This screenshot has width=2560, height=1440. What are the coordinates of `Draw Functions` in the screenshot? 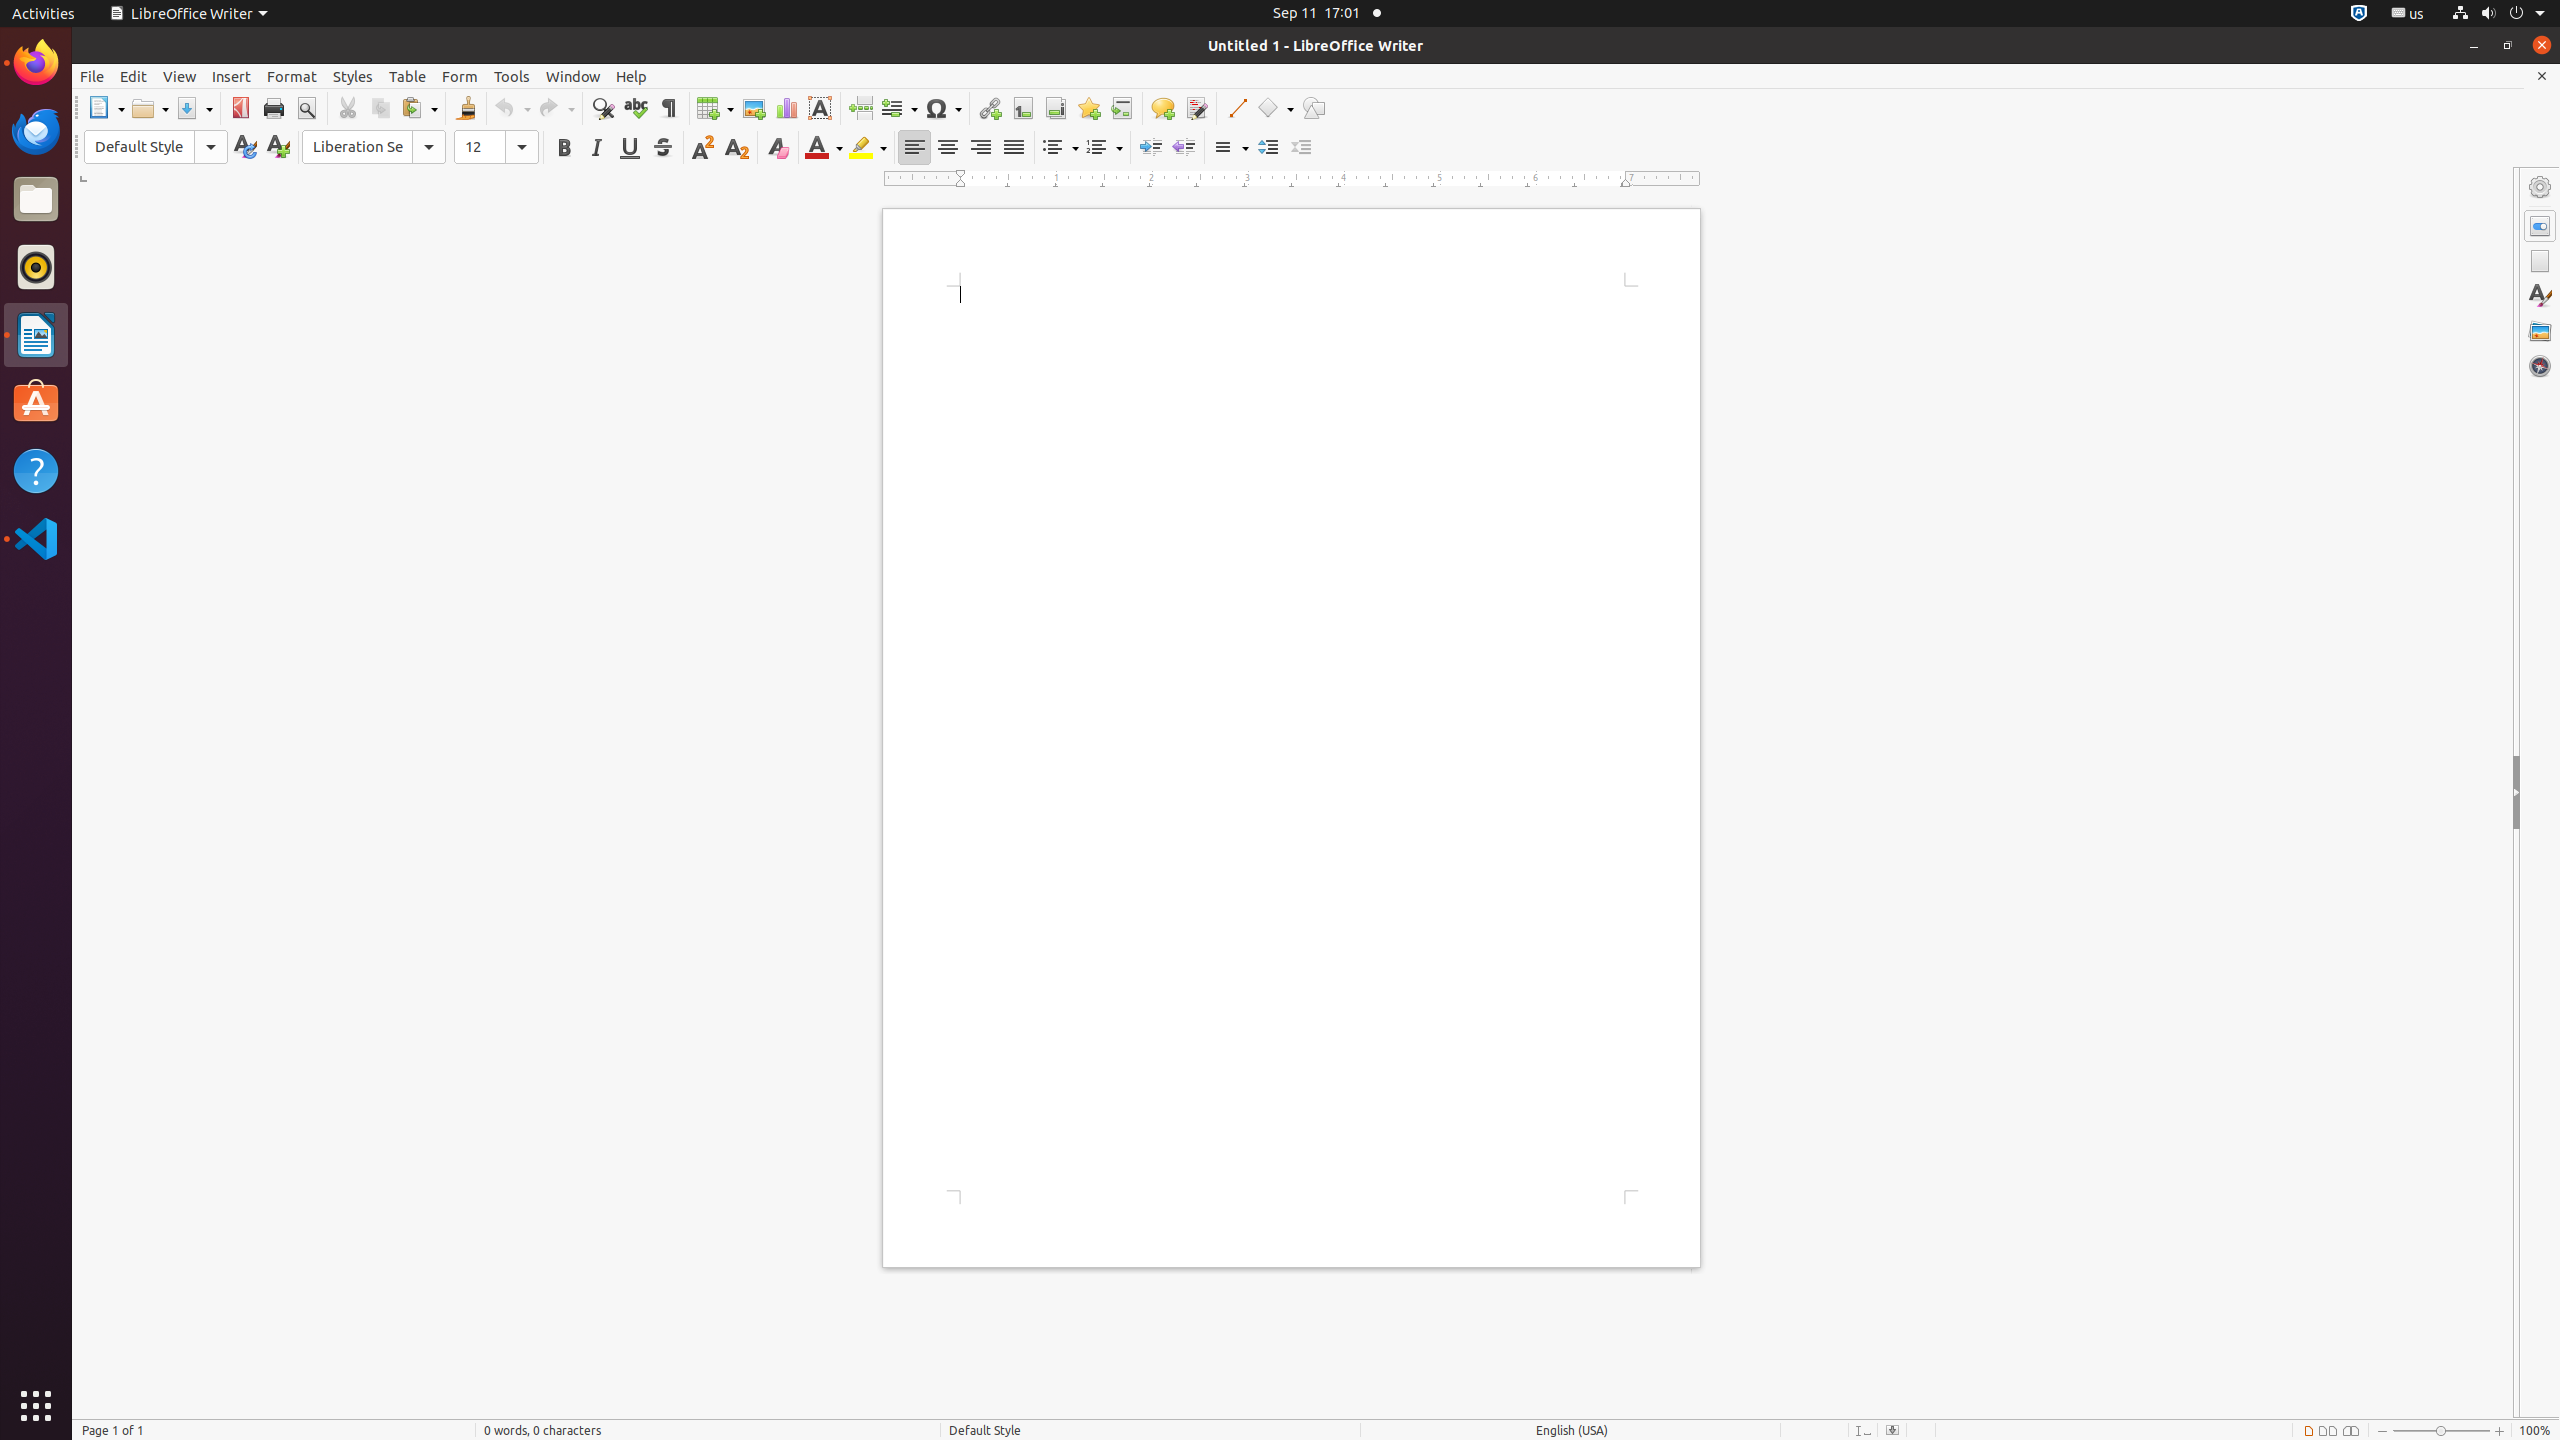 It's located at (1314, 108).